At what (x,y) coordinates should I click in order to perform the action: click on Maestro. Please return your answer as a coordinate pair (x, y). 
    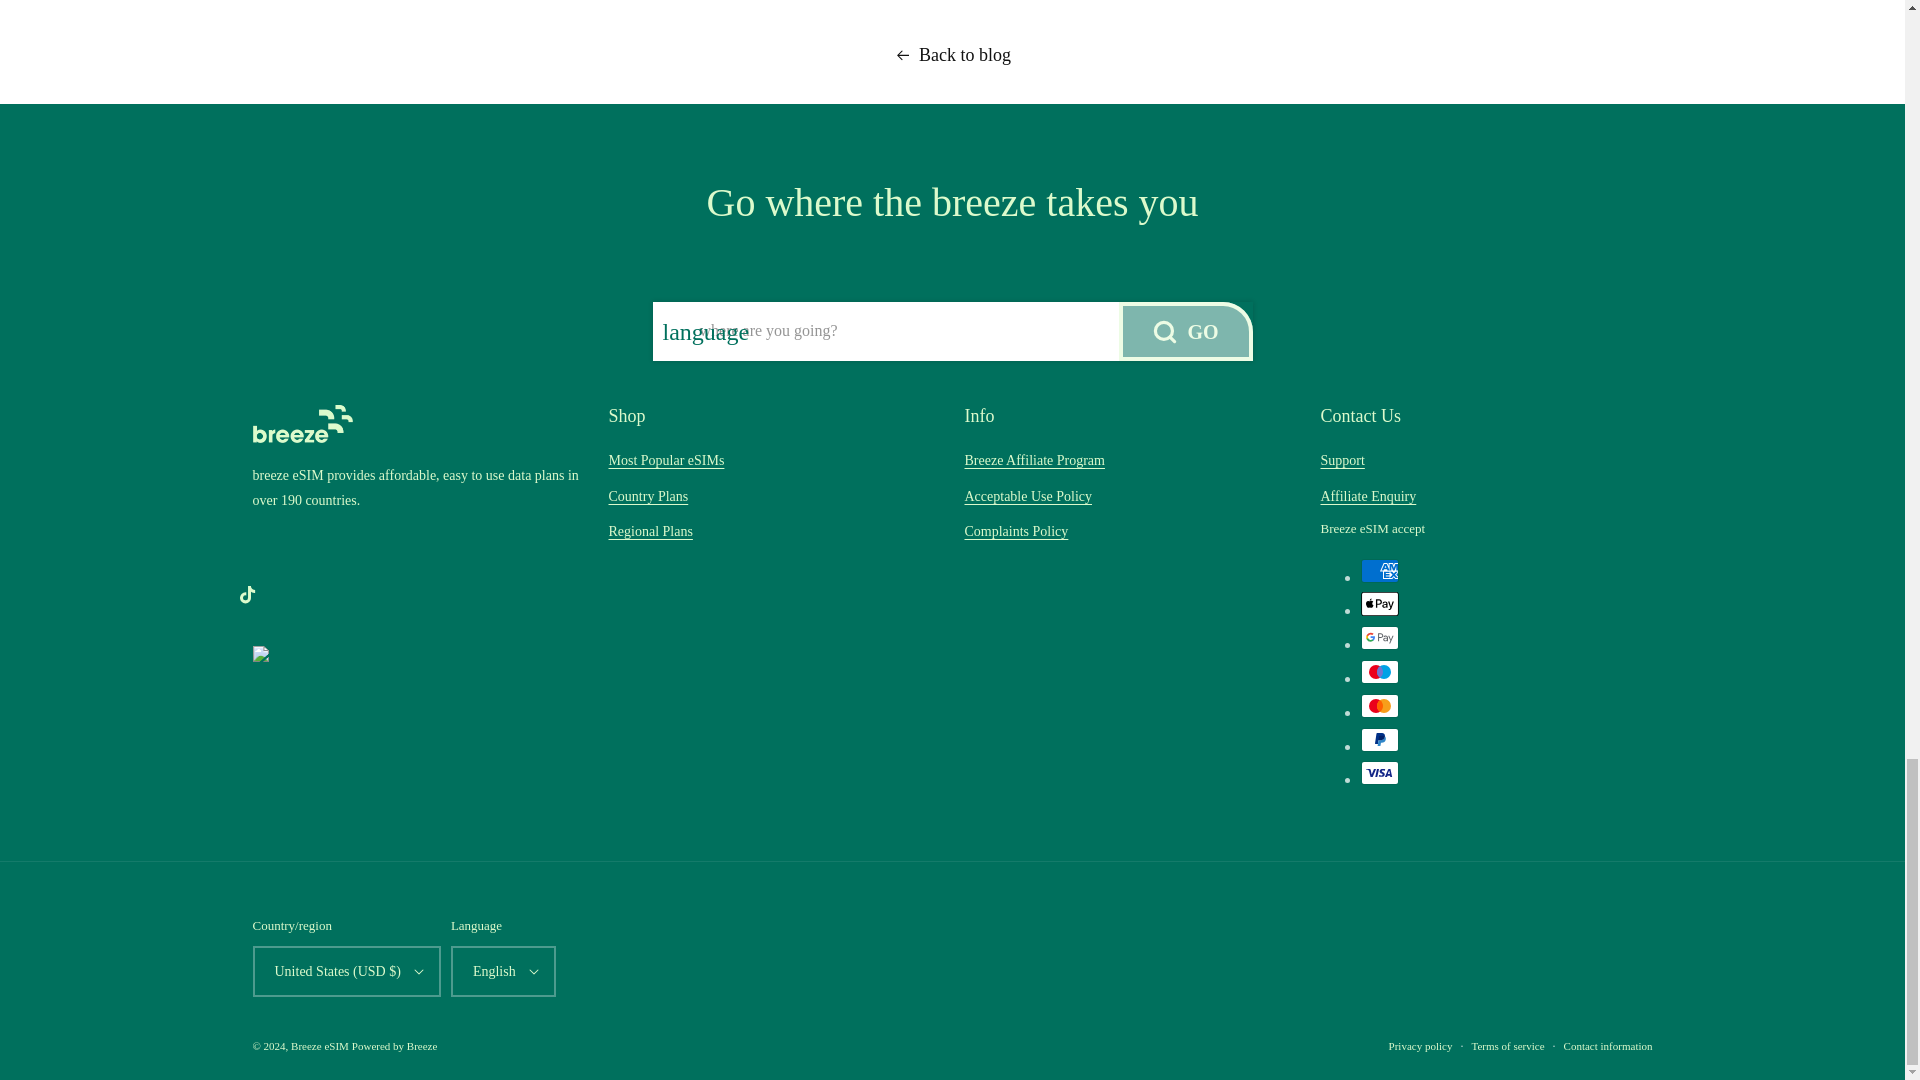
    Looking at the image, I should click on (1378, 671).